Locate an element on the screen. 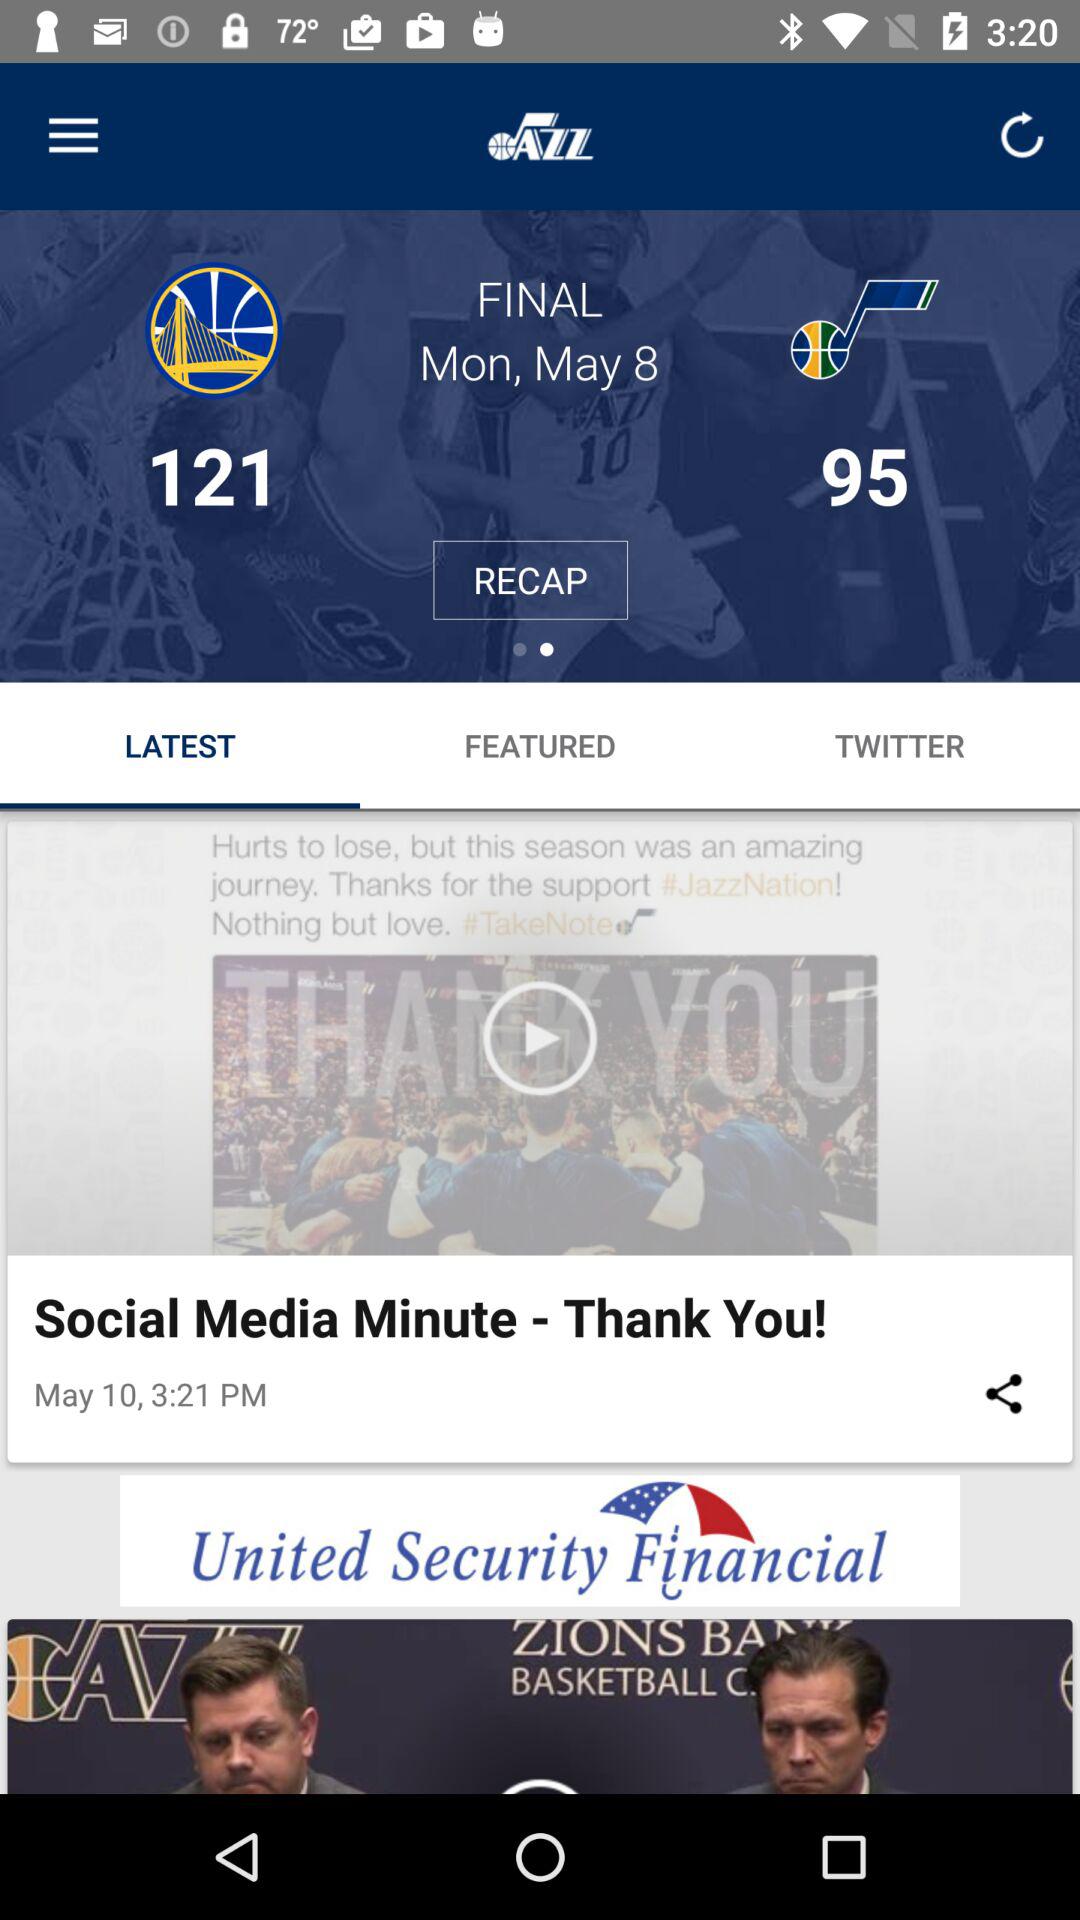 The height and width of the screenshot is (1920, 1080). select the video above the text social media minute is located at coordinates (540, 1038).